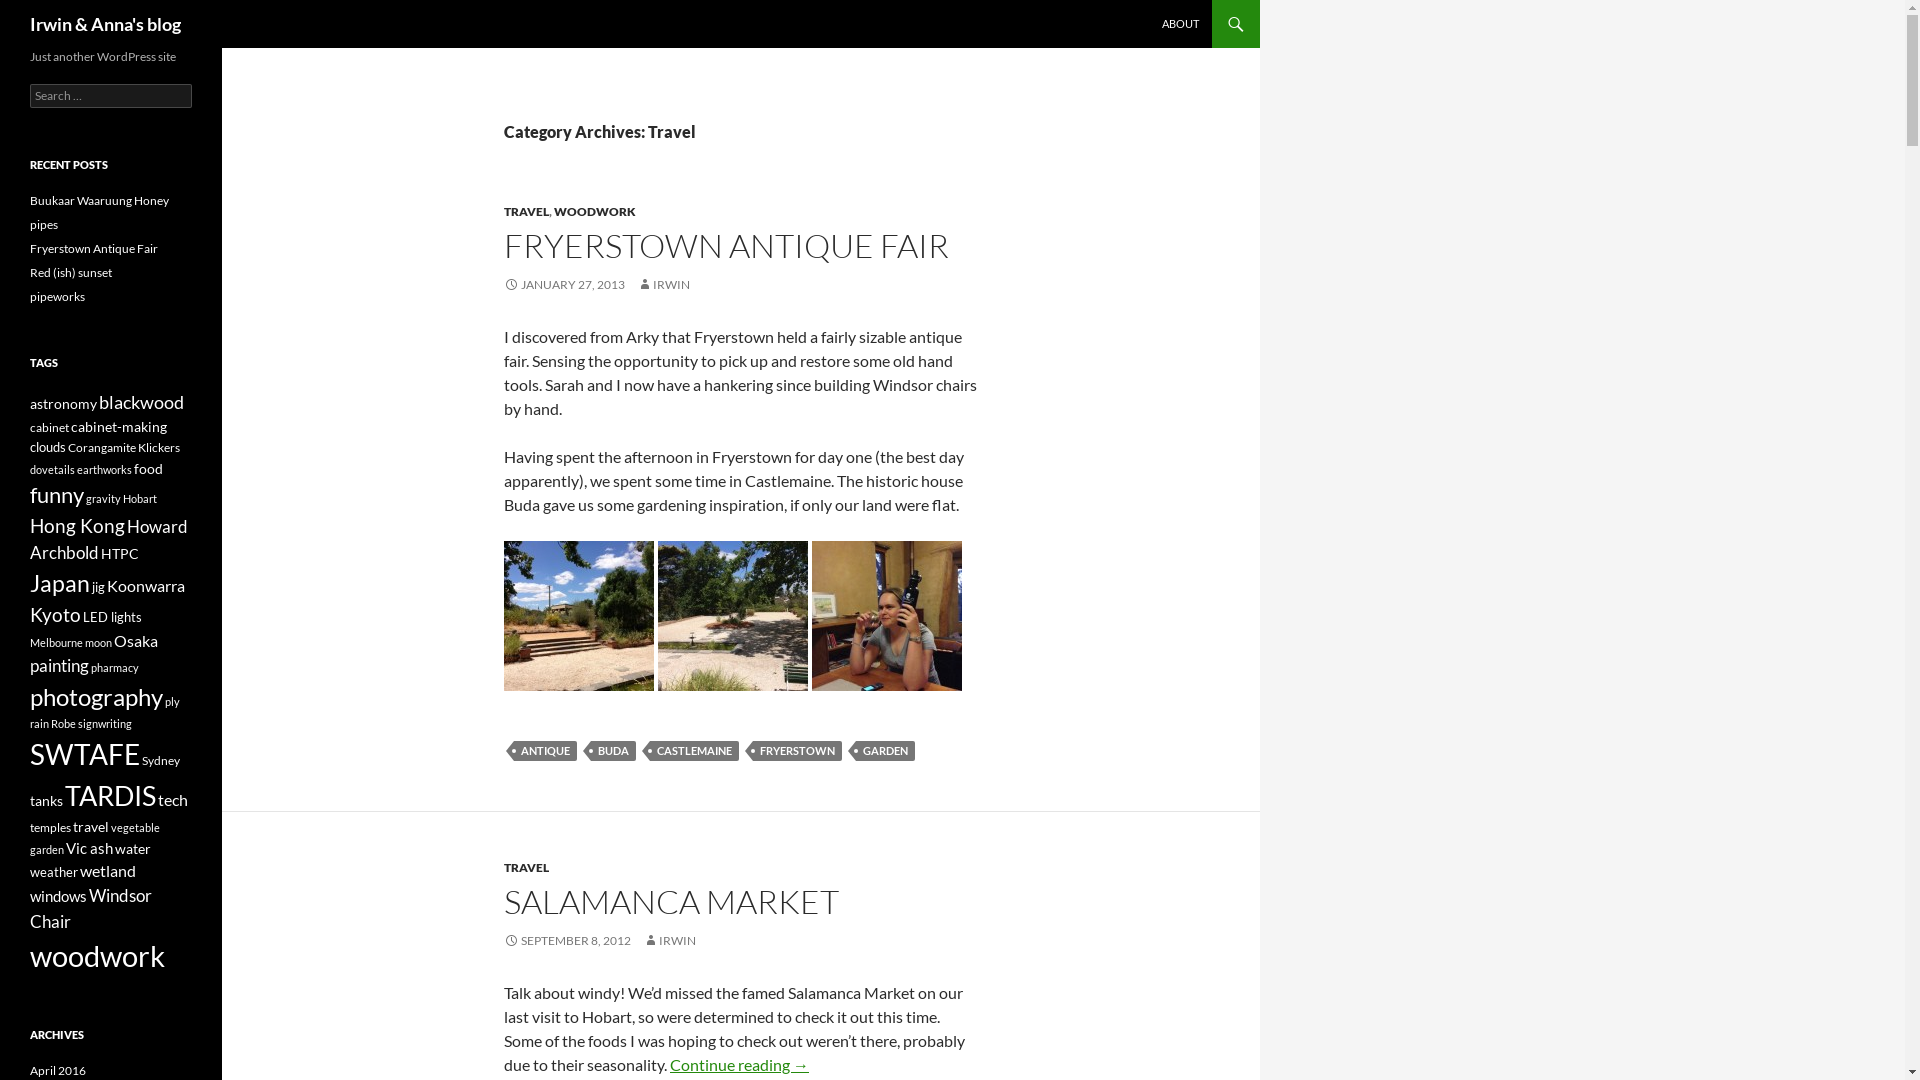  Describe the element at coordinates (1180, 24) in the screenshot. I see `ABOUT` at that location.